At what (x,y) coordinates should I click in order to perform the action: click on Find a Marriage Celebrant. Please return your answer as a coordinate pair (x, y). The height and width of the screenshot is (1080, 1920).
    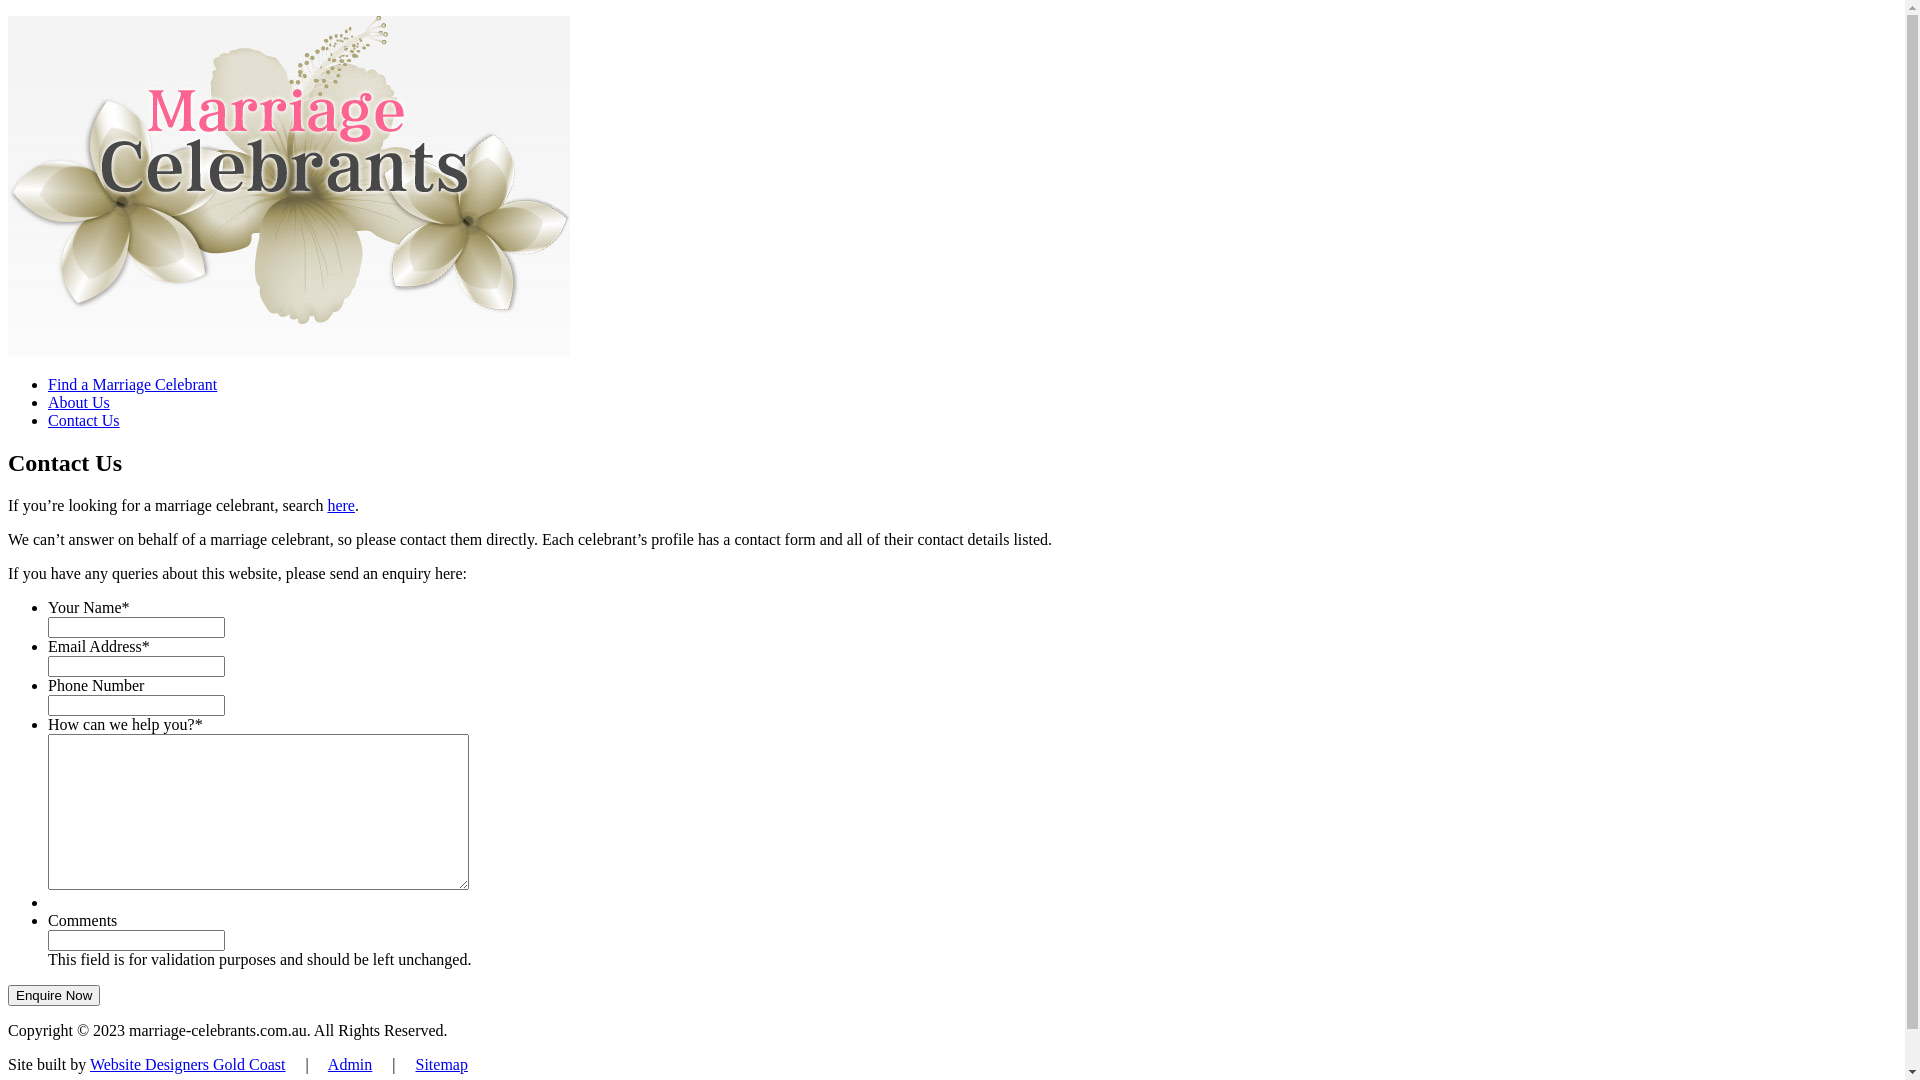
    Looking at the image, I should click on (132, 384).